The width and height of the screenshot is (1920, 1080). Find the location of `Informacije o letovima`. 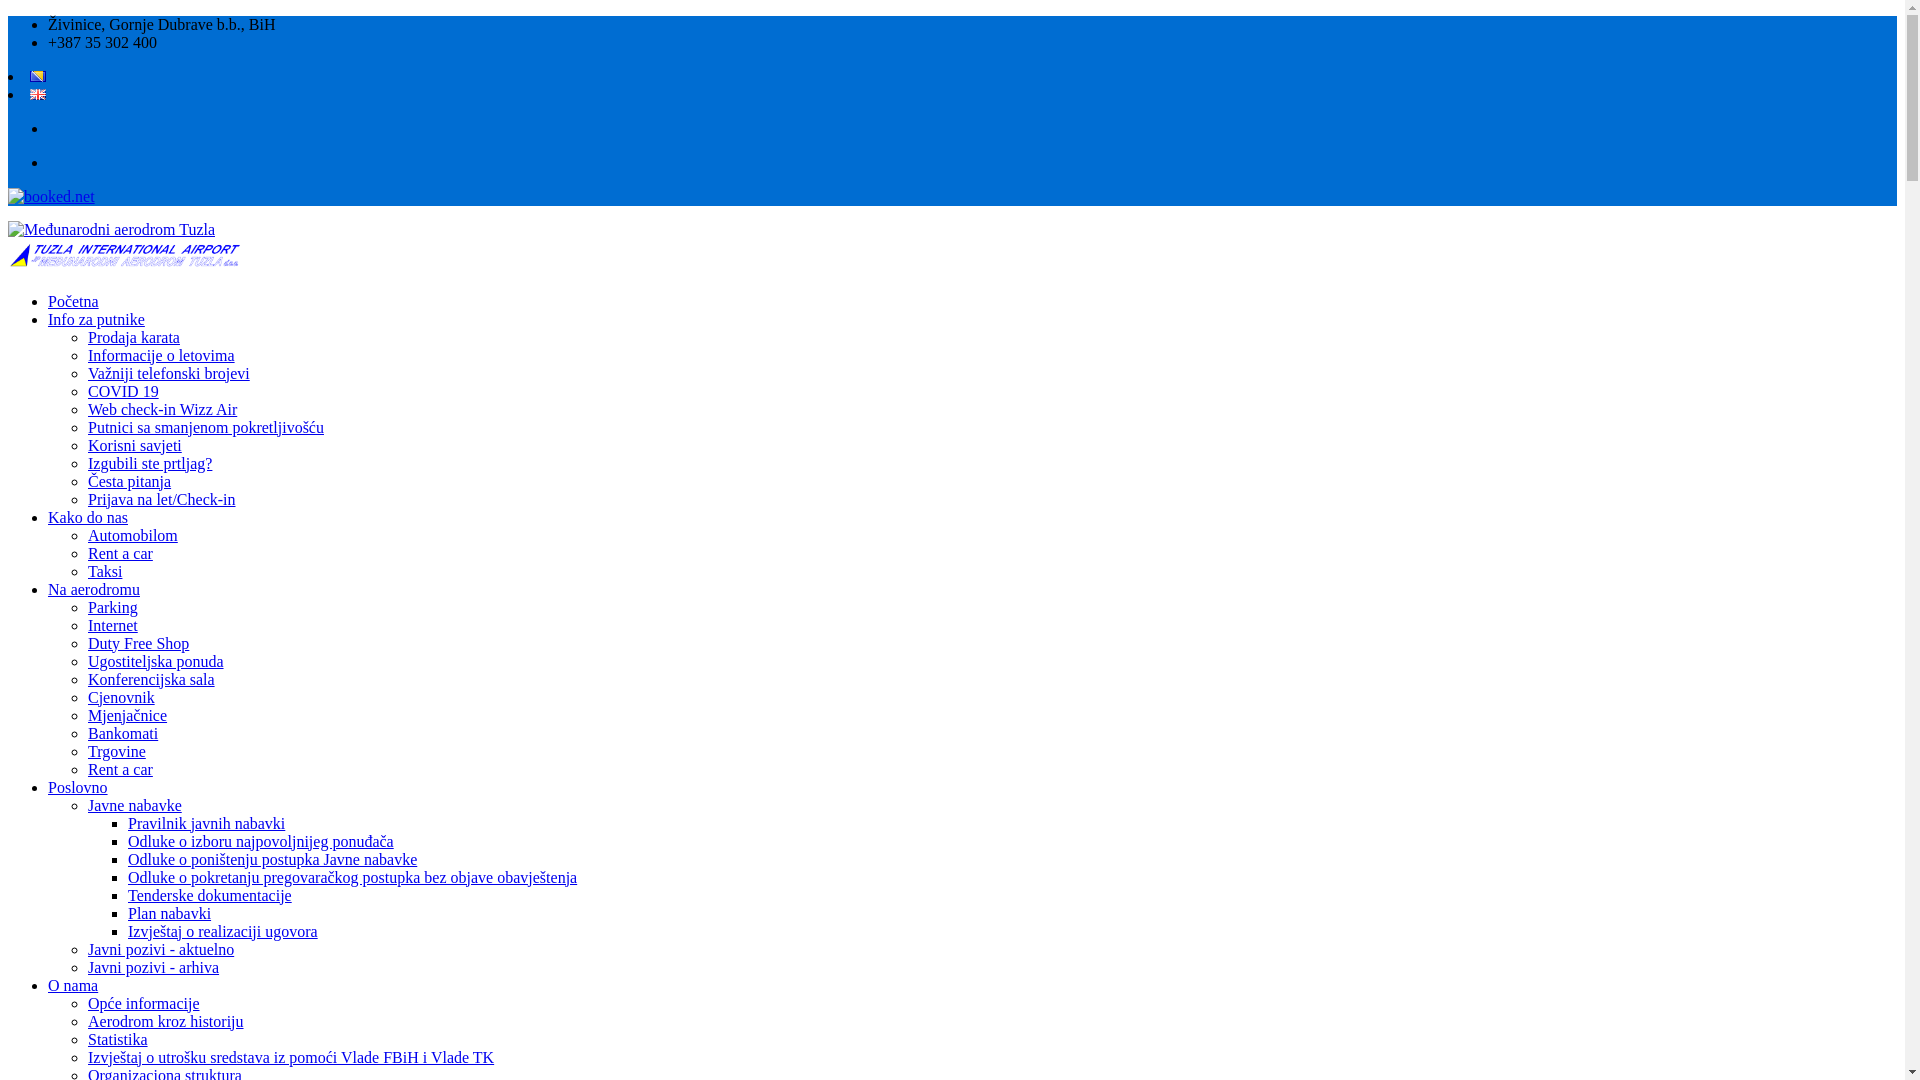

Informacije o letovima is located at coordinates (162, 356).